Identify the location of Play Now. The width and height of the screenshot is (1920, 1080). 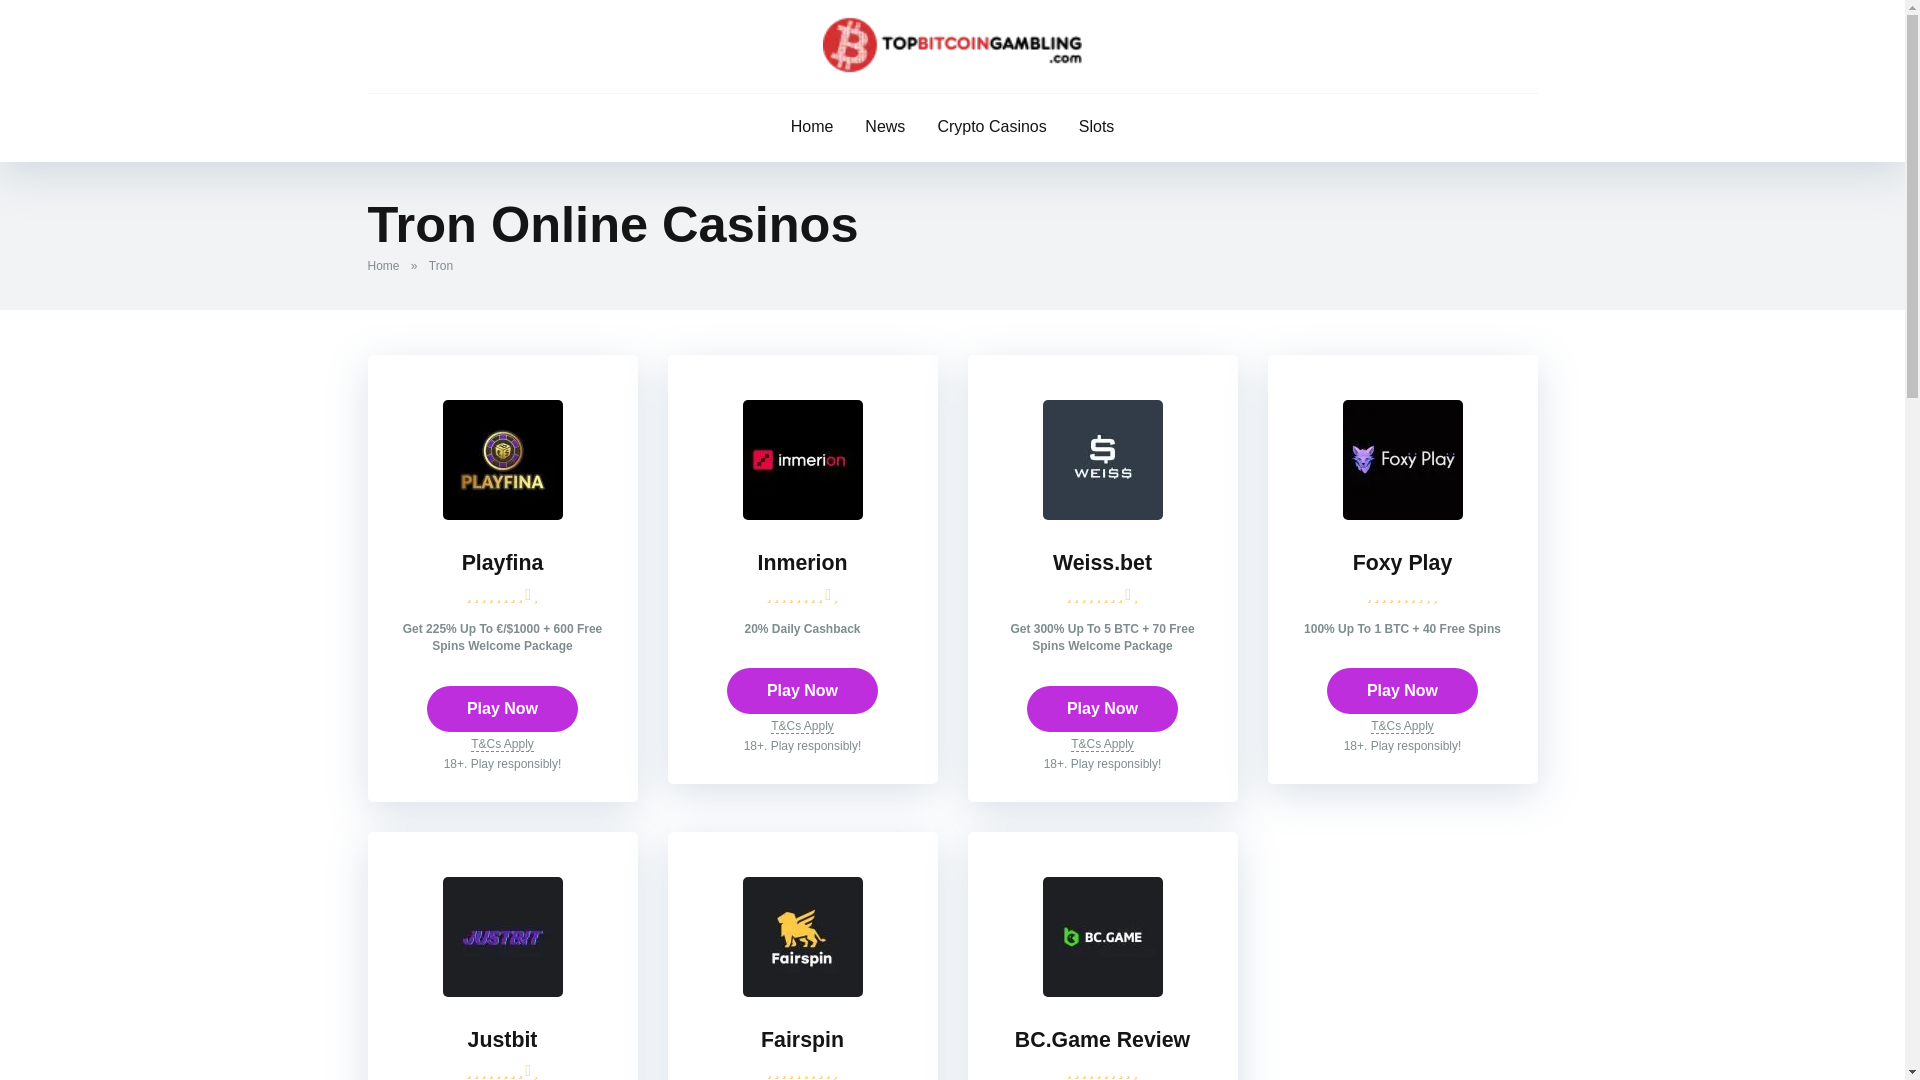
(1102, 708).